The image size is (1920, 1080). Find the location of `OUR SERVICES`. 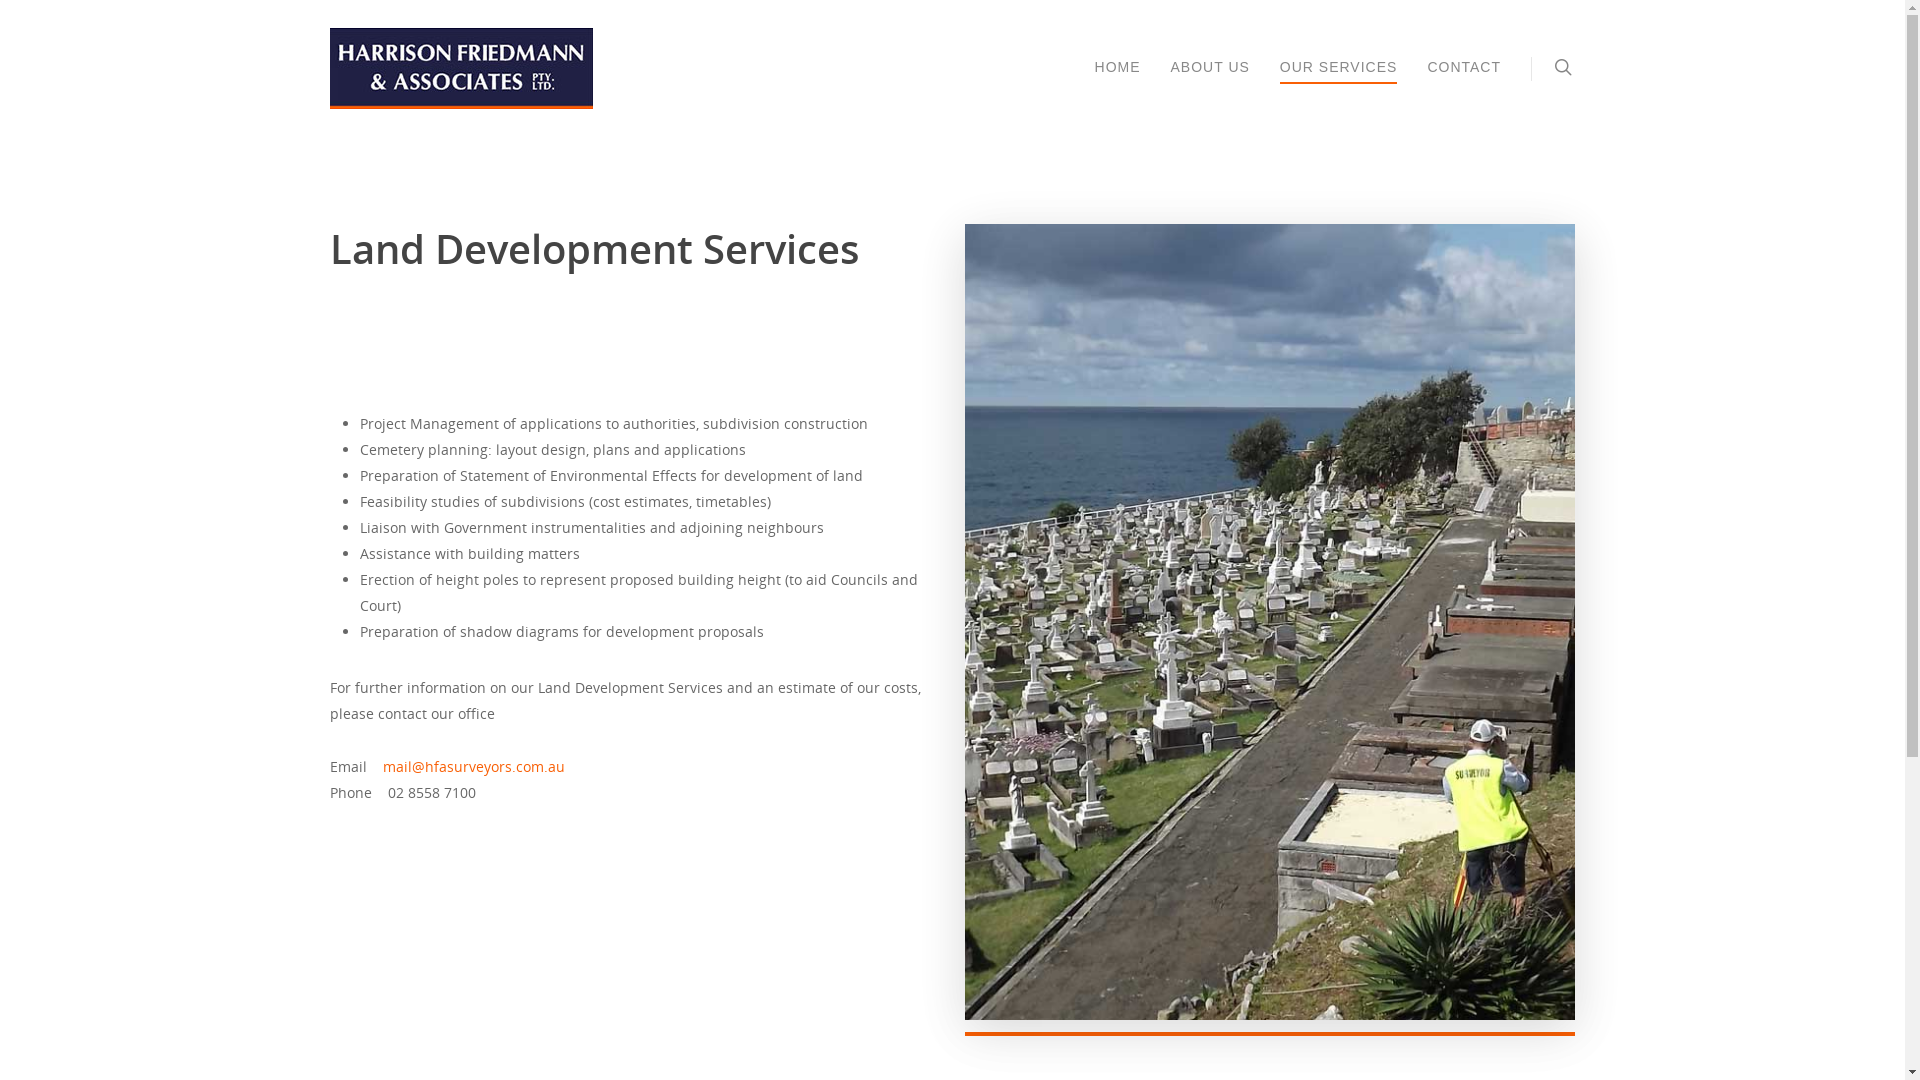

OUR SERVICES is located at coordinates (1339, 82).